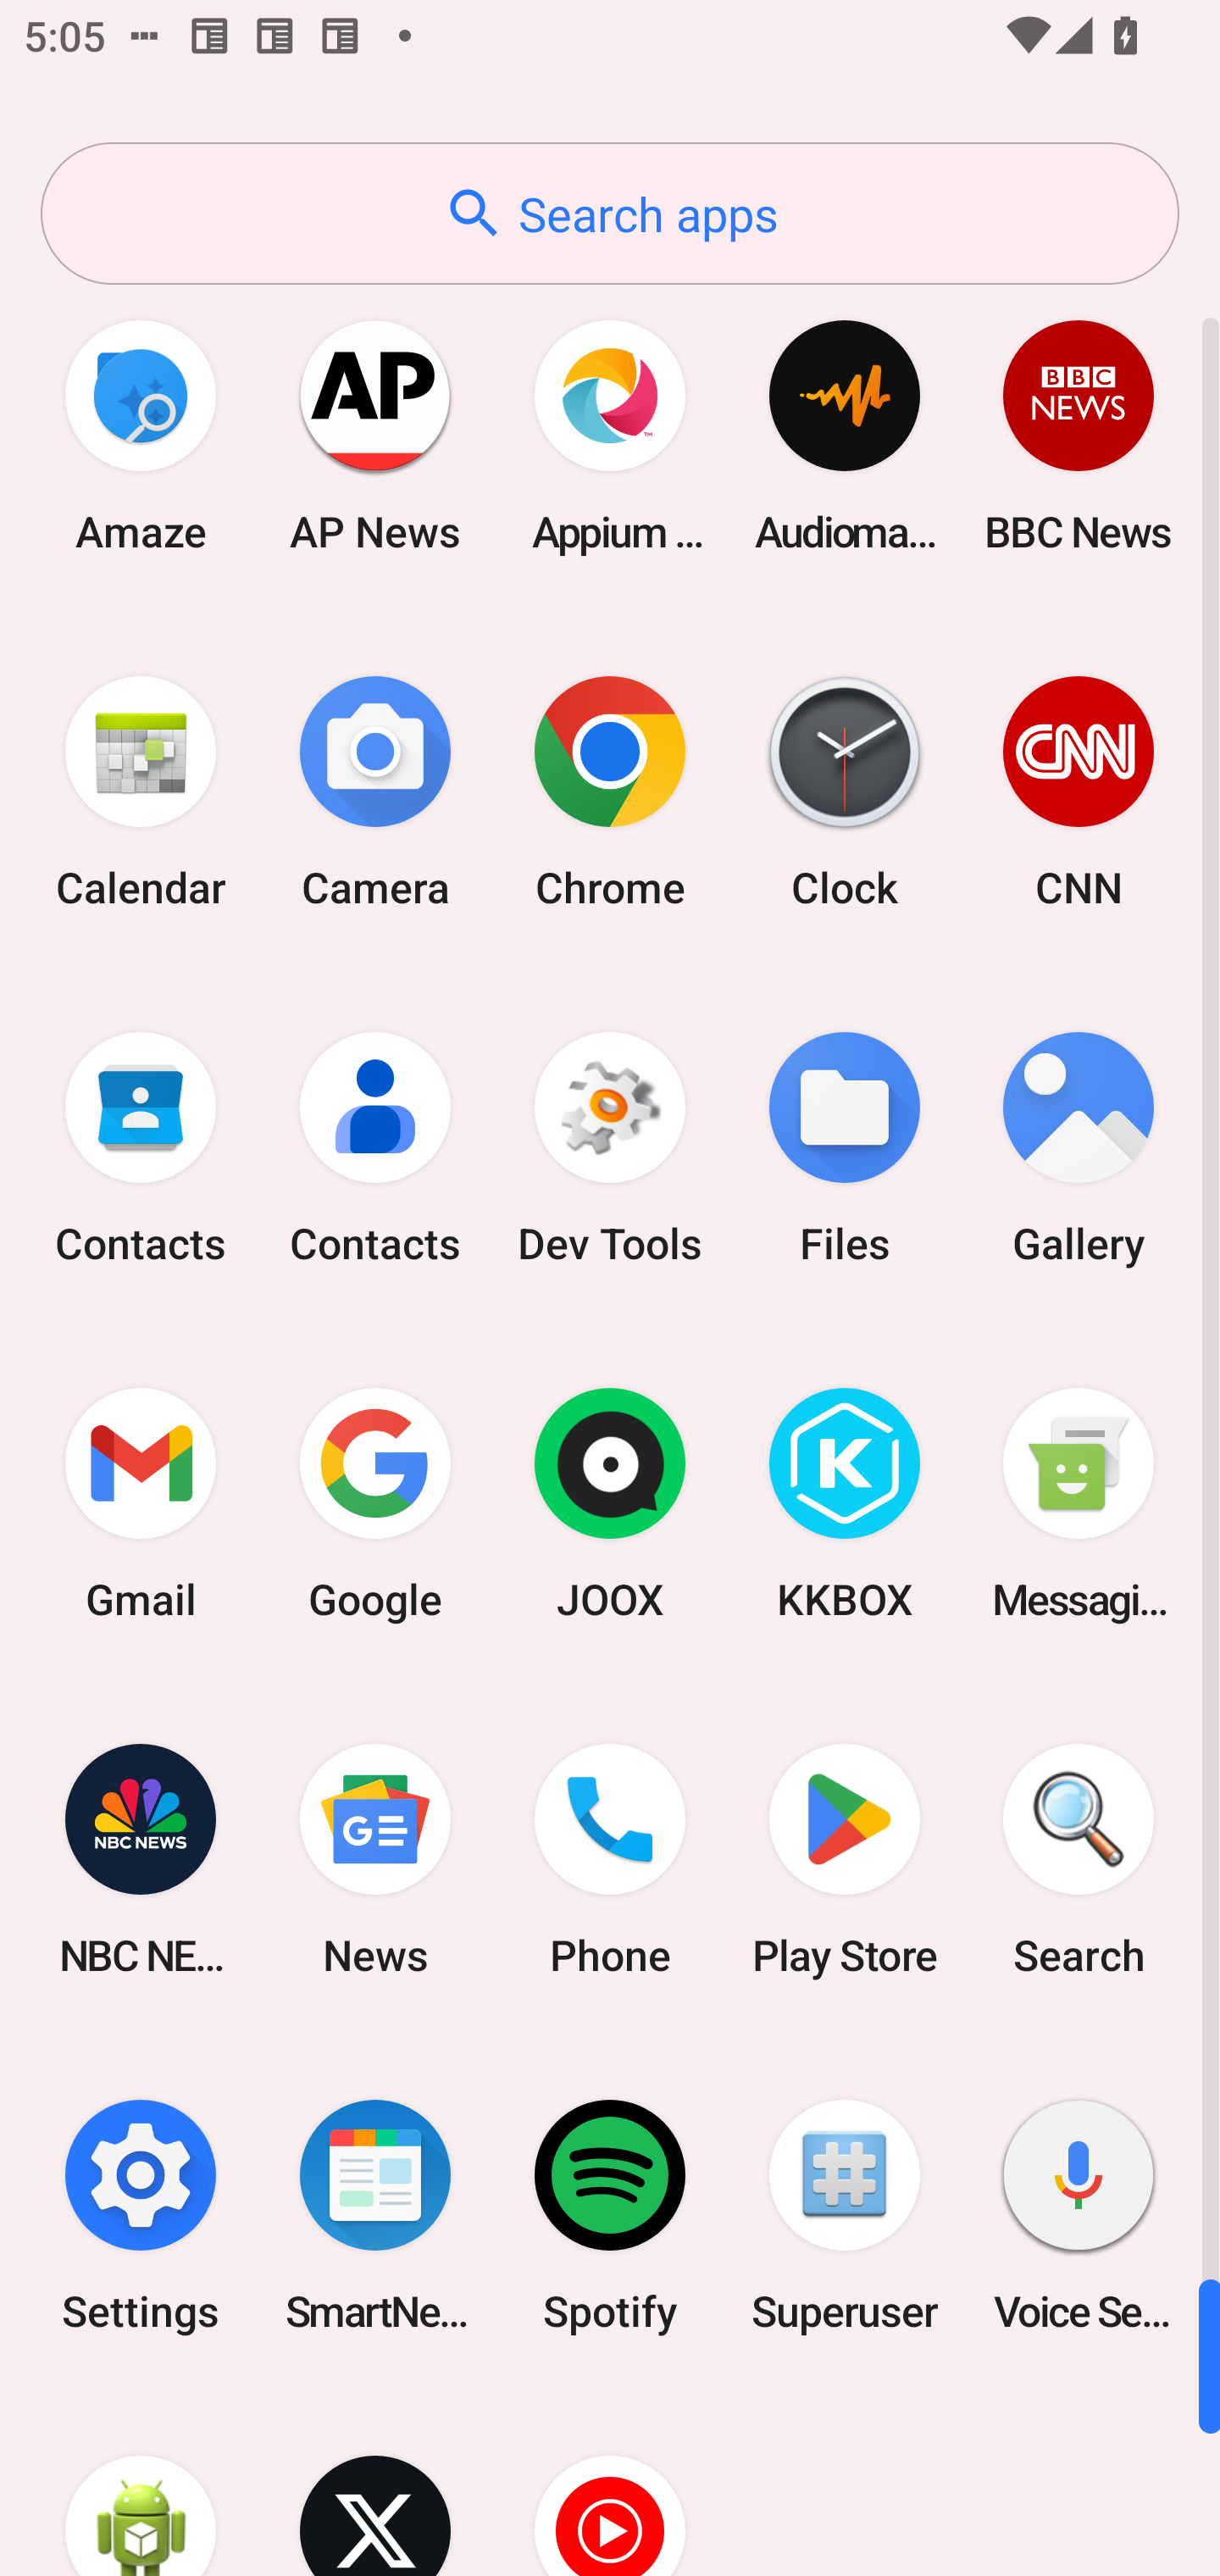 The image size is (1220, 2576). I want to click on Clock, so click(844, 791).